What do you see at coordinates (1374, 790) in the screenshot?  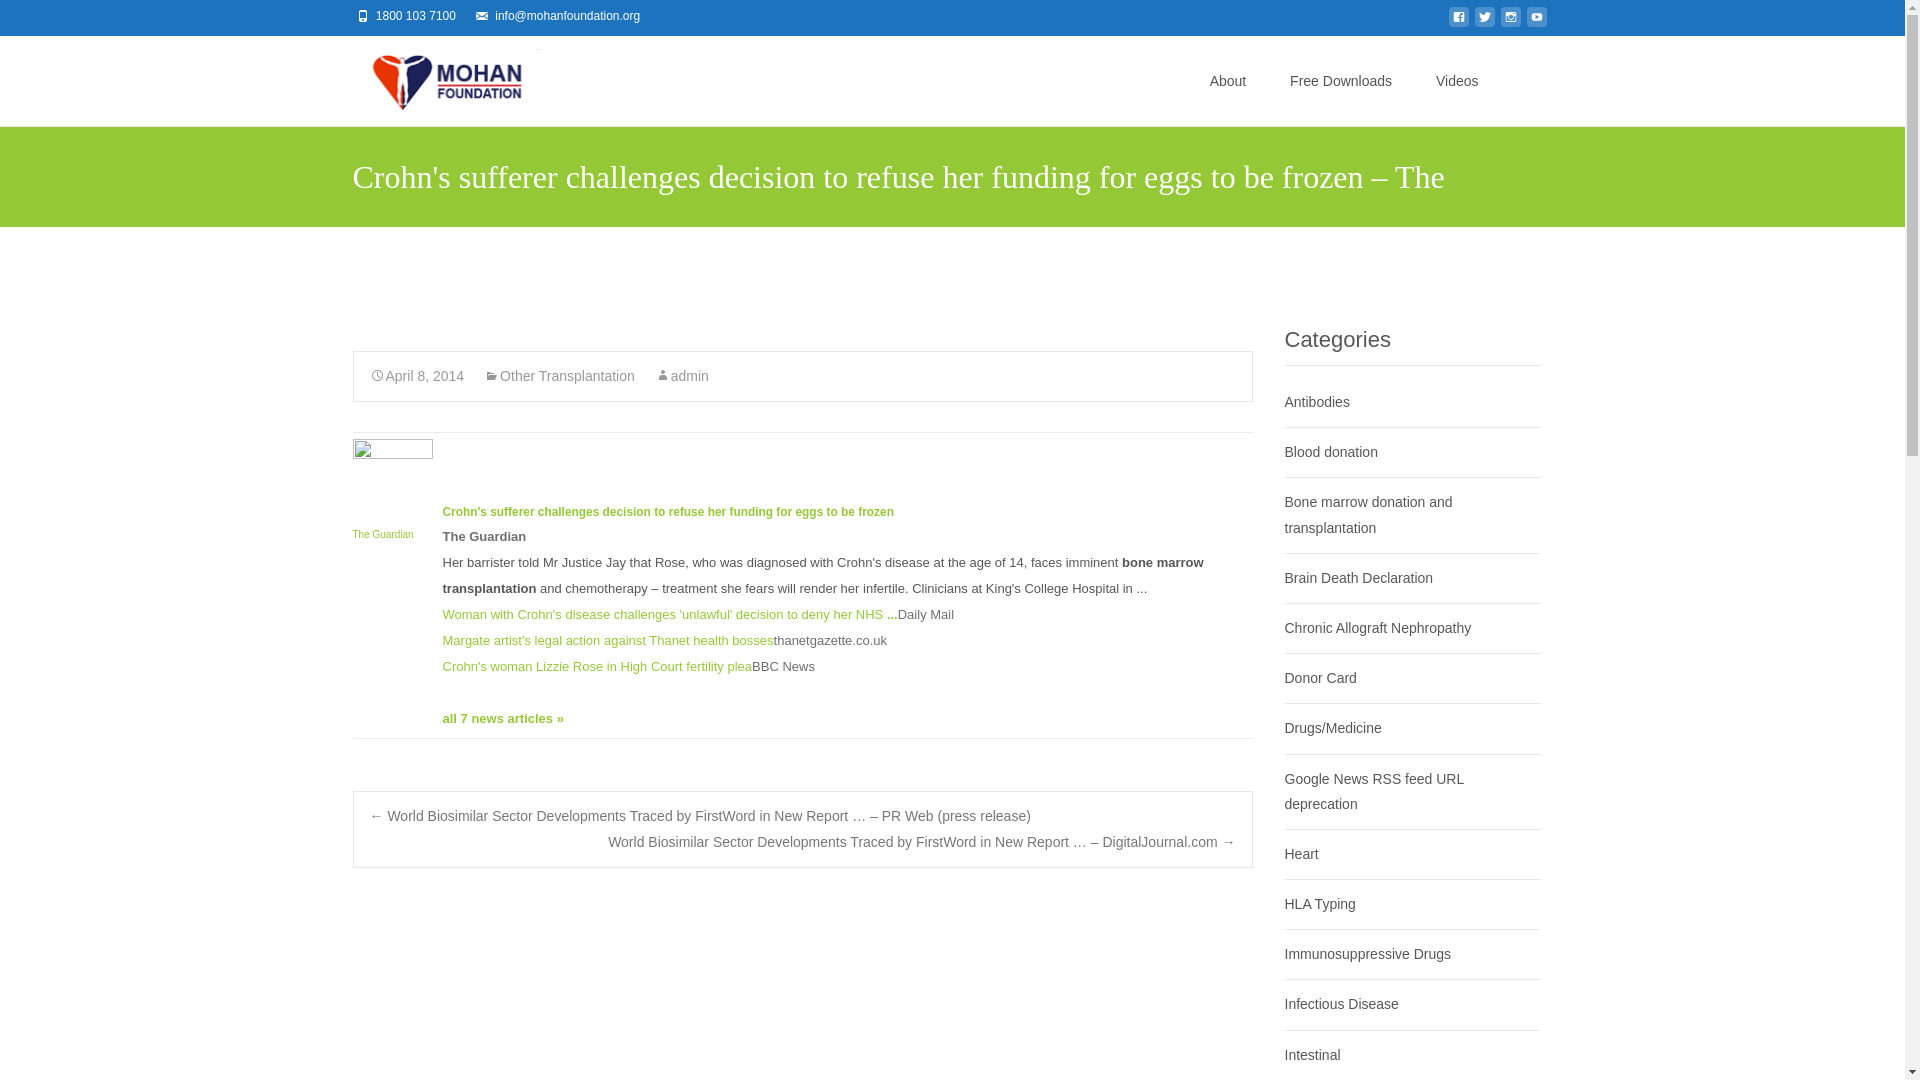 I see `Google News RSS feed URL deprecation` at bounding box center [1374, 790].